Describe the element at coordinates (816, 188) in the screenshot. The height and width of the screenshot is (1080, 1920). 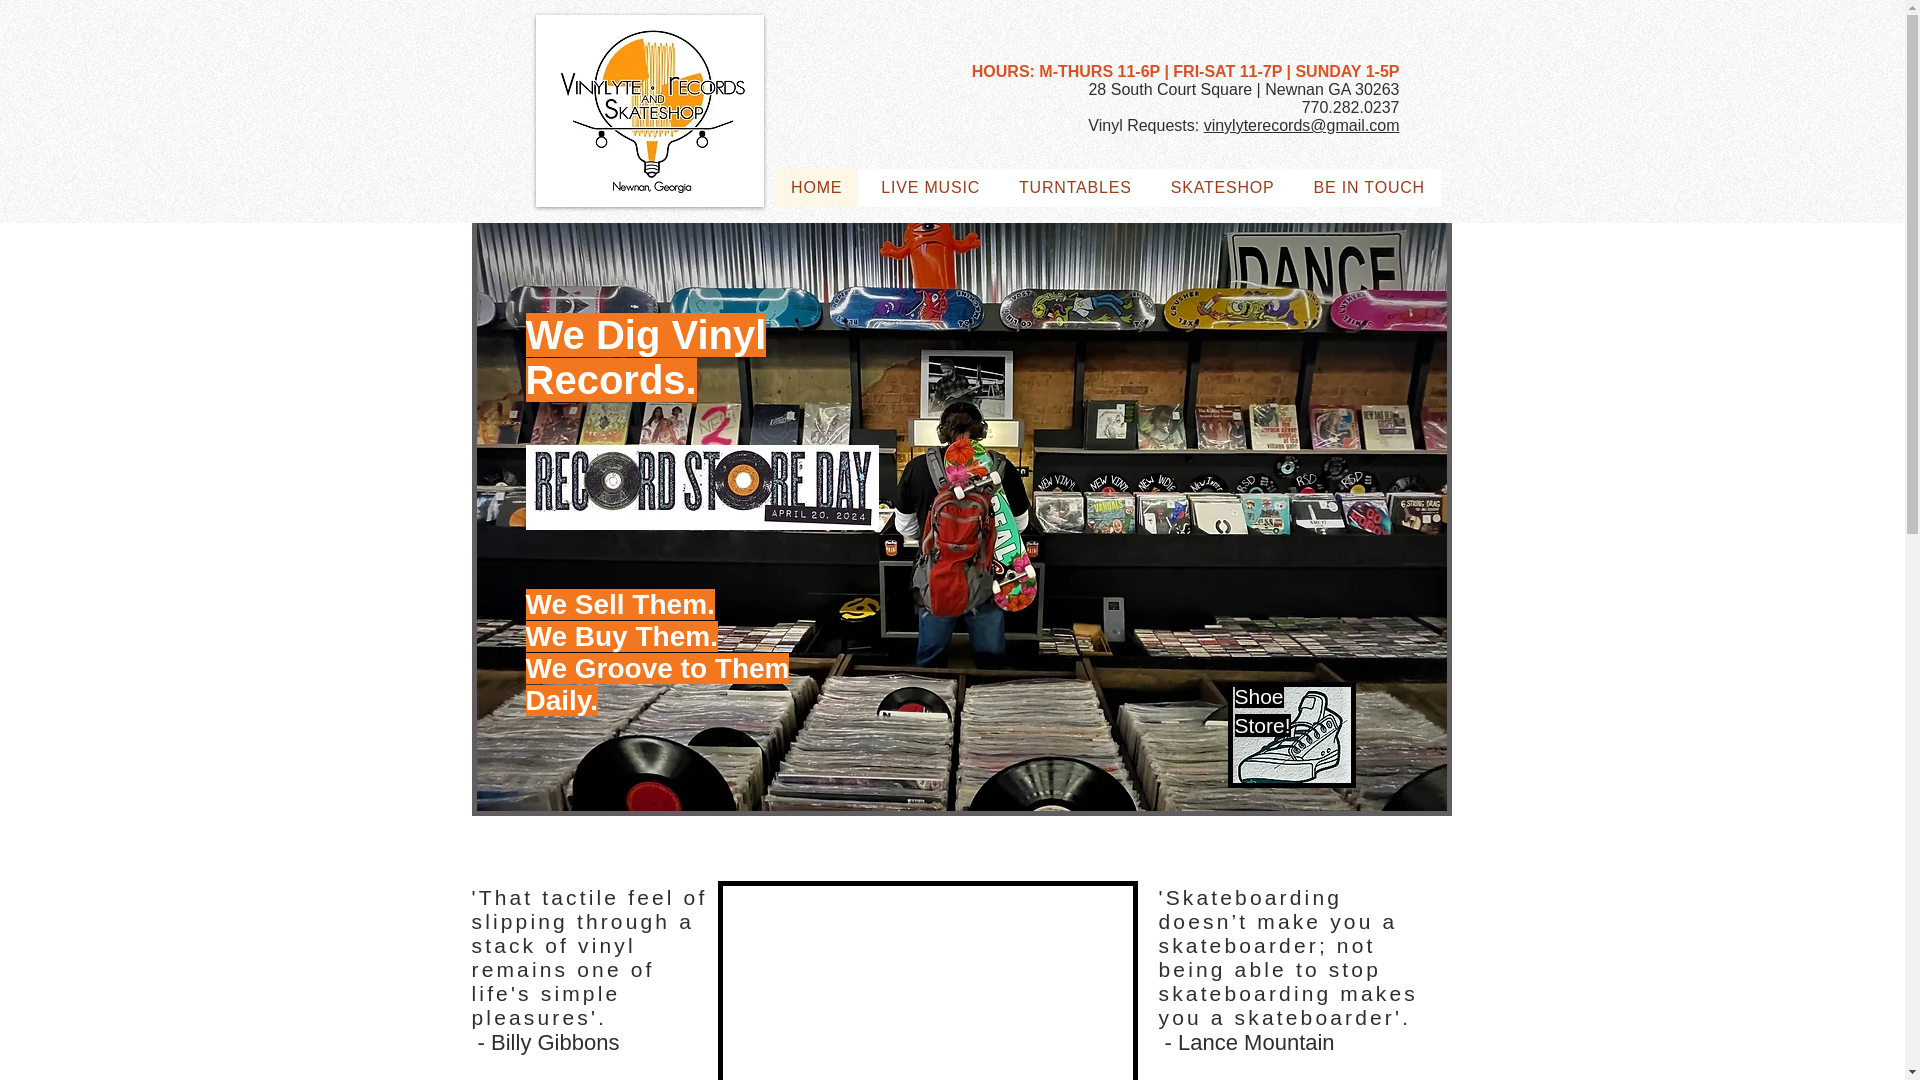
I see `HOME` at that location.